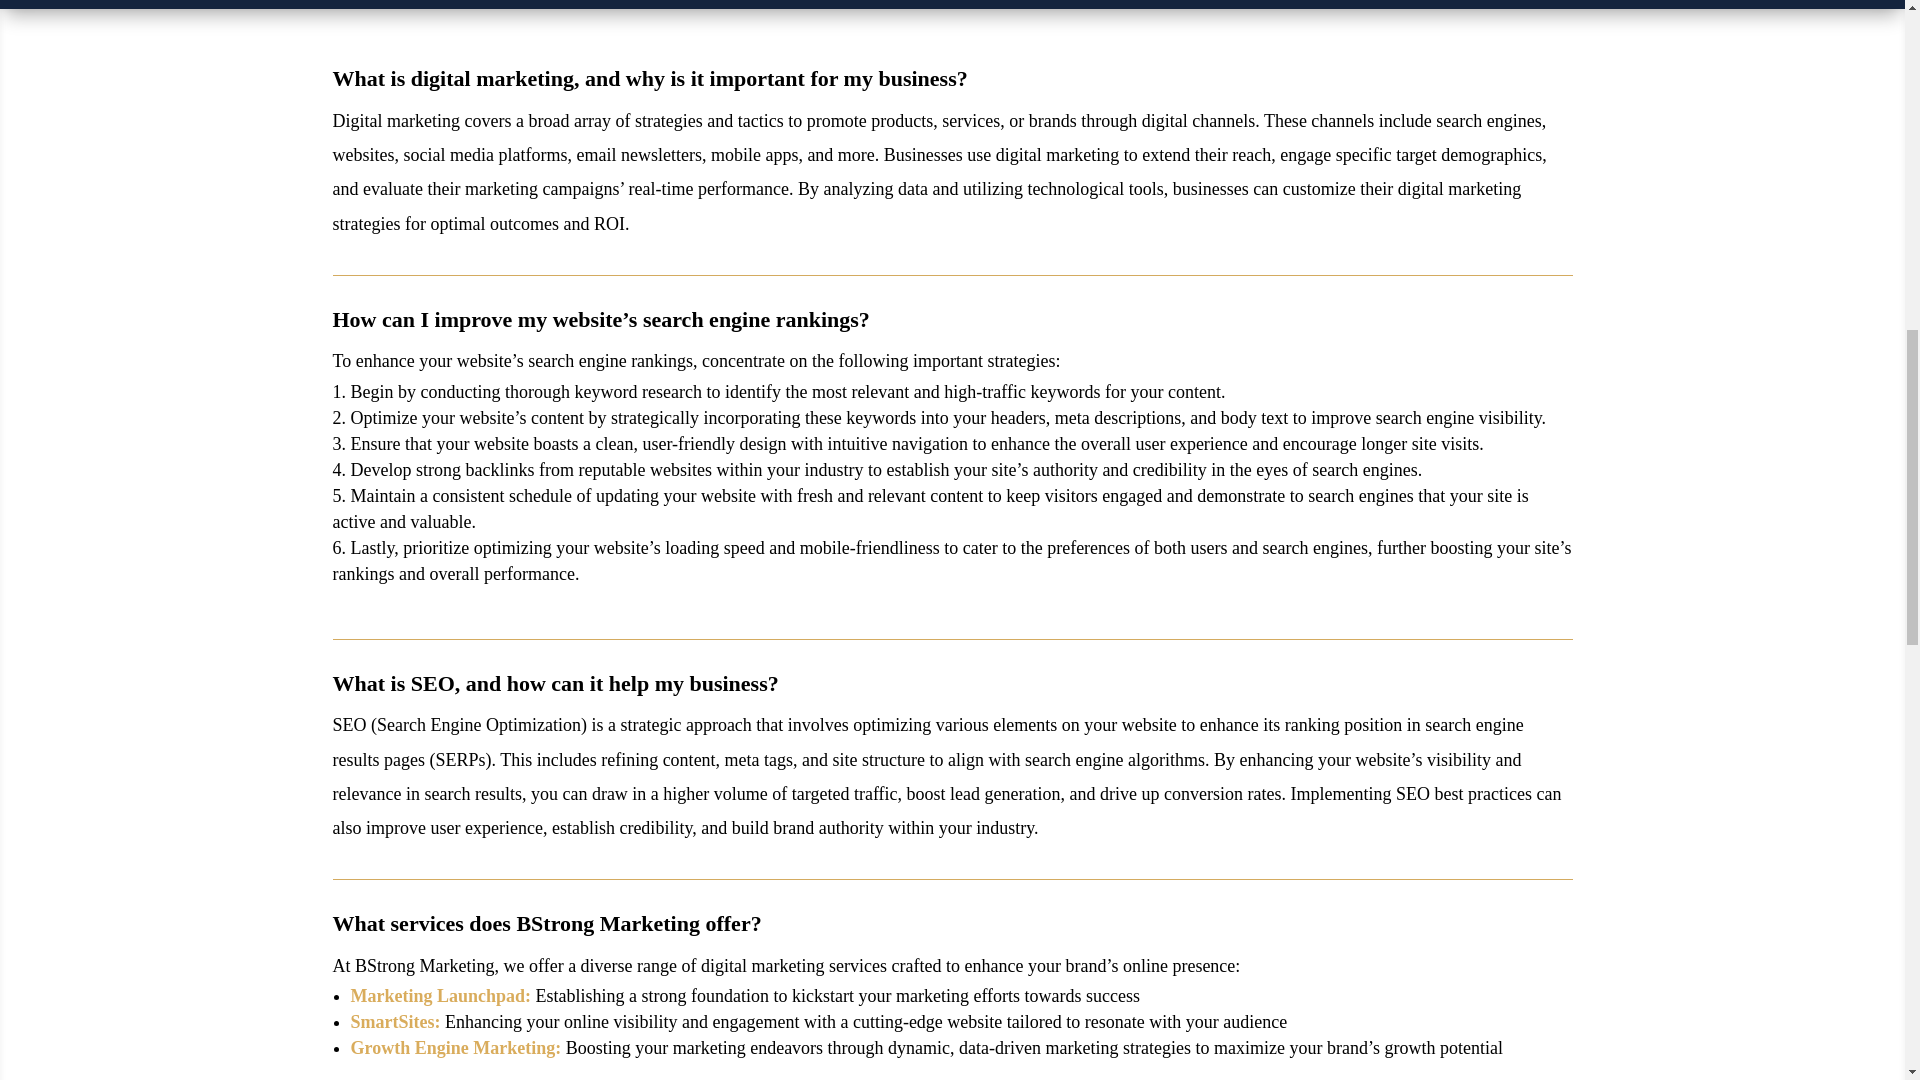 This screenshot has height=1080, width=1920. Describe the element at coordinates (394, 1022) in the screenshot. I see `SmartSites:` at that location.